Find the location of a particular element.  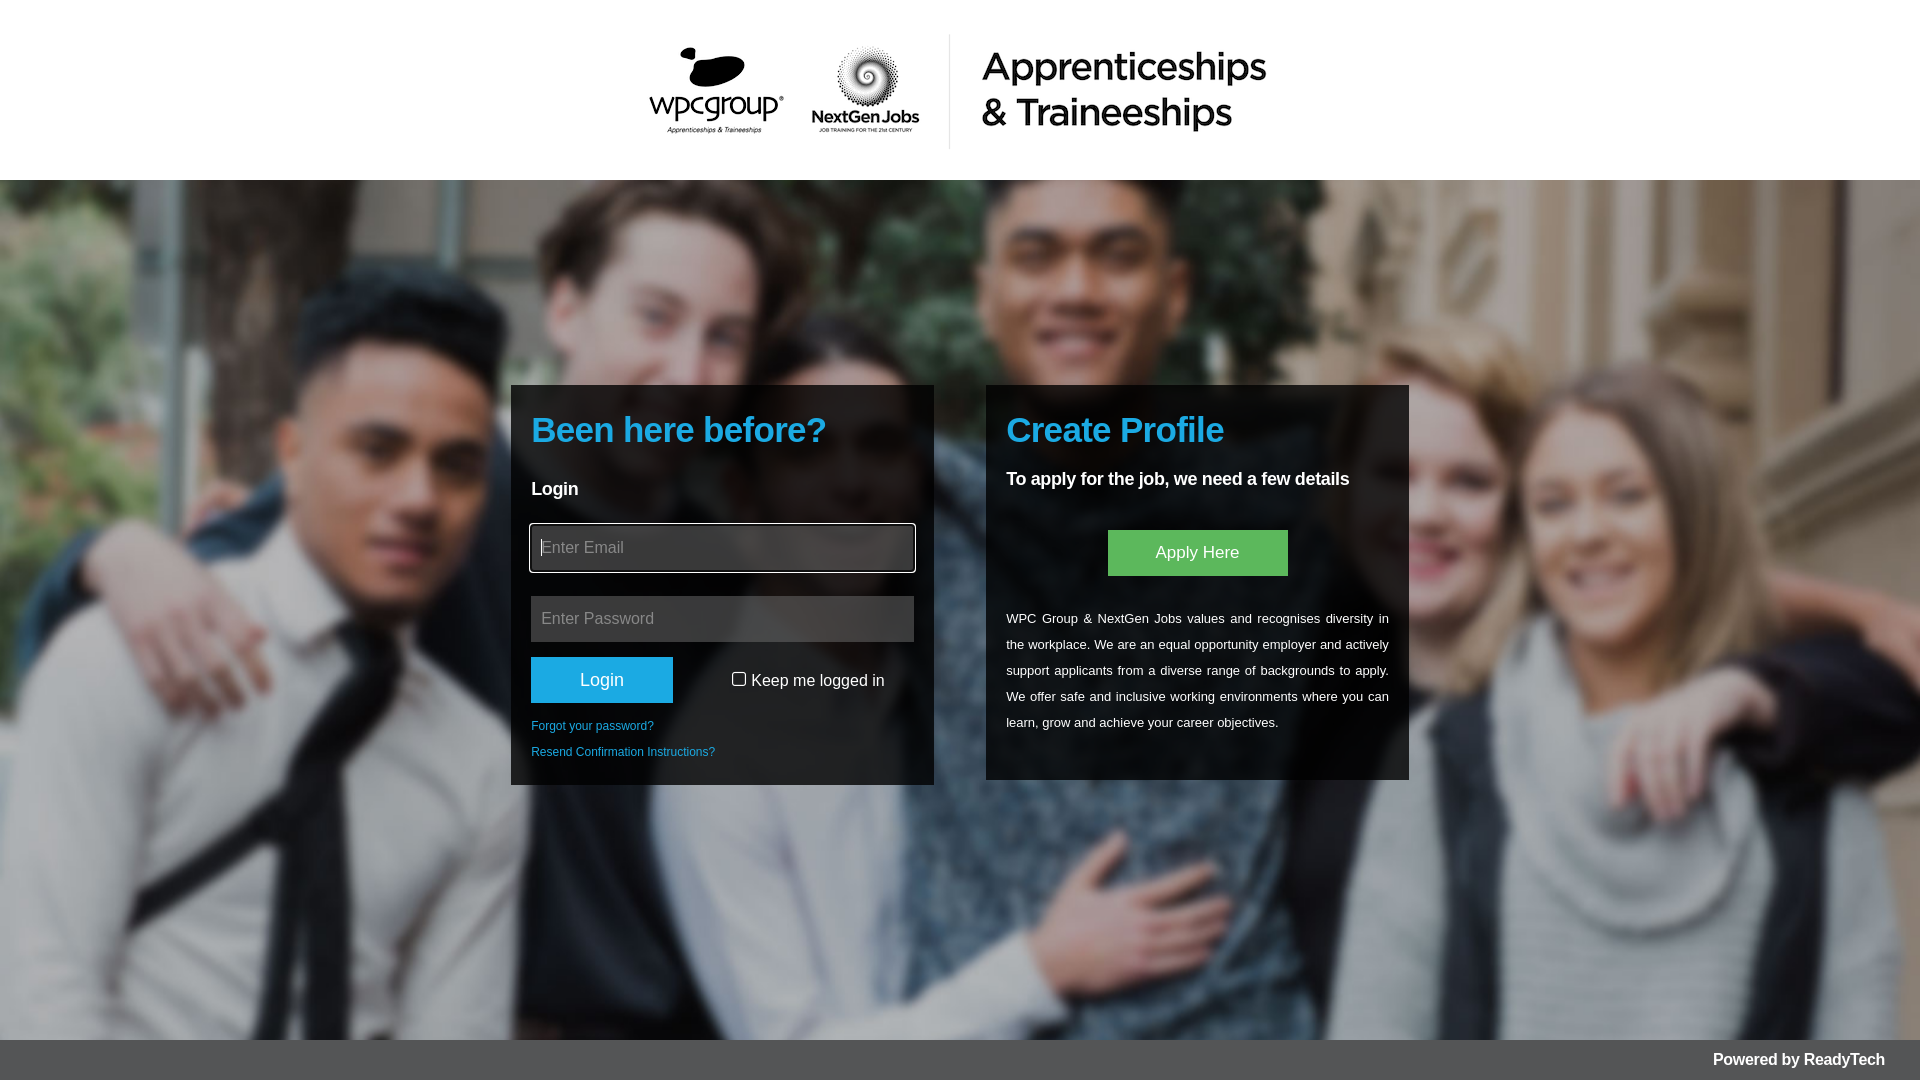

Resend Confirmation Instructions? is located at coordinates (623, 752).